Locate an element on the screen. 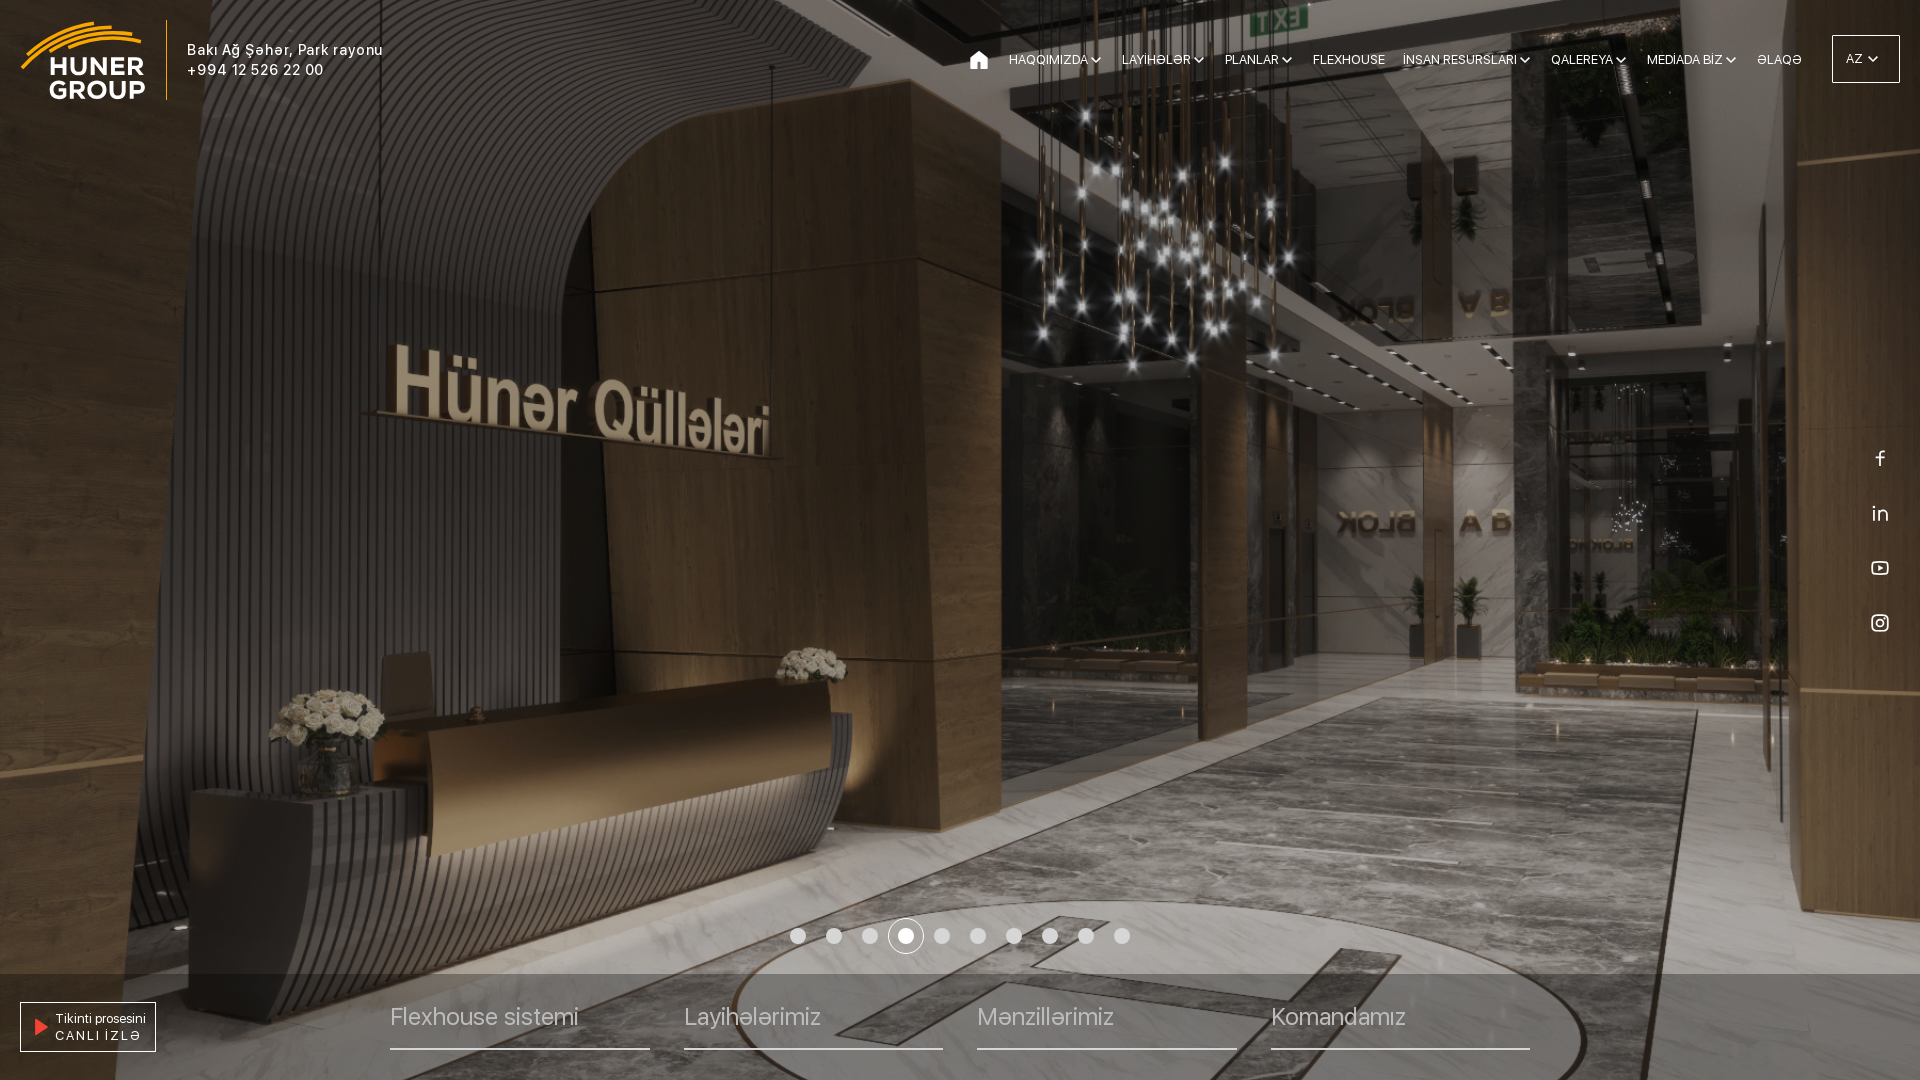 This screenshot has height=1080, width=1920. HAQQIMIZDA is located at coordinates (1056, 60).